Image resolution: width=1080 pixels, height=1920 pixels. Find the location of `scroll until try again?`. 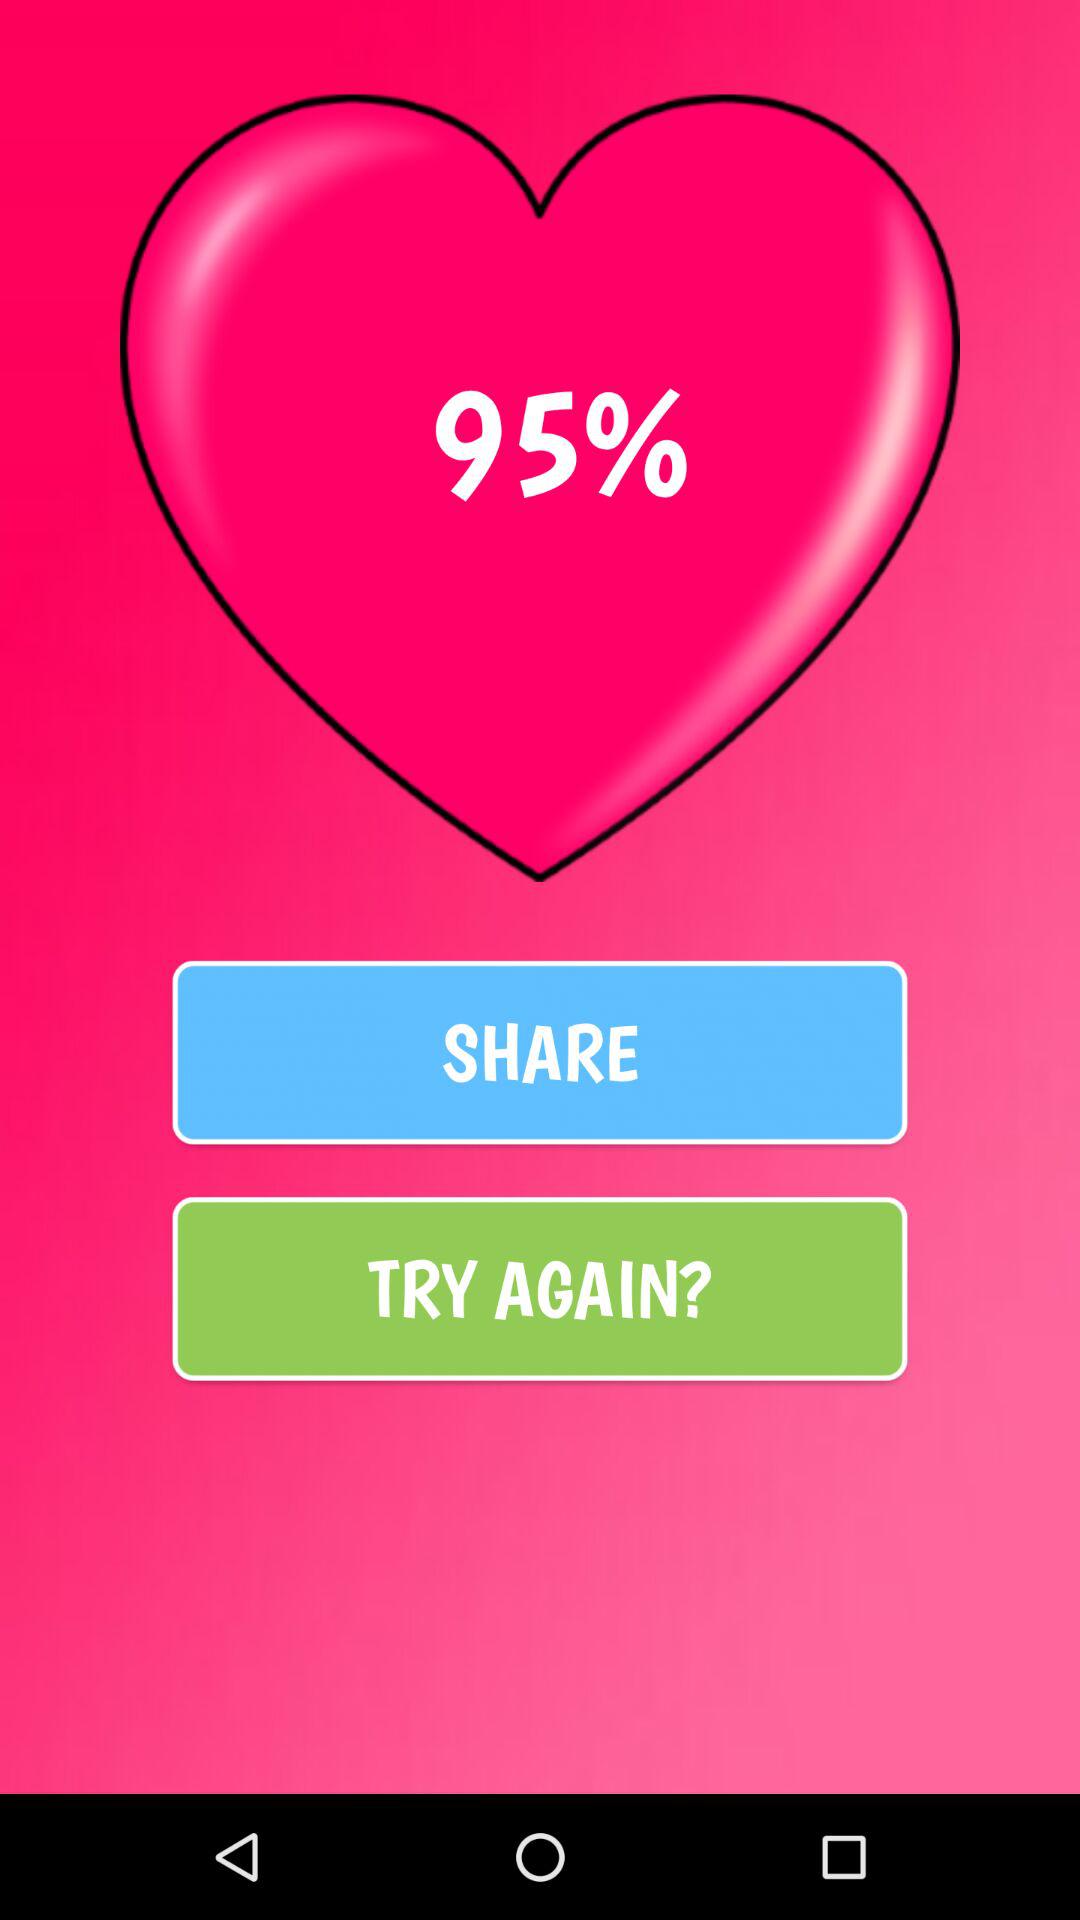

scroll until try again? is located at coordinates (540, 1288).